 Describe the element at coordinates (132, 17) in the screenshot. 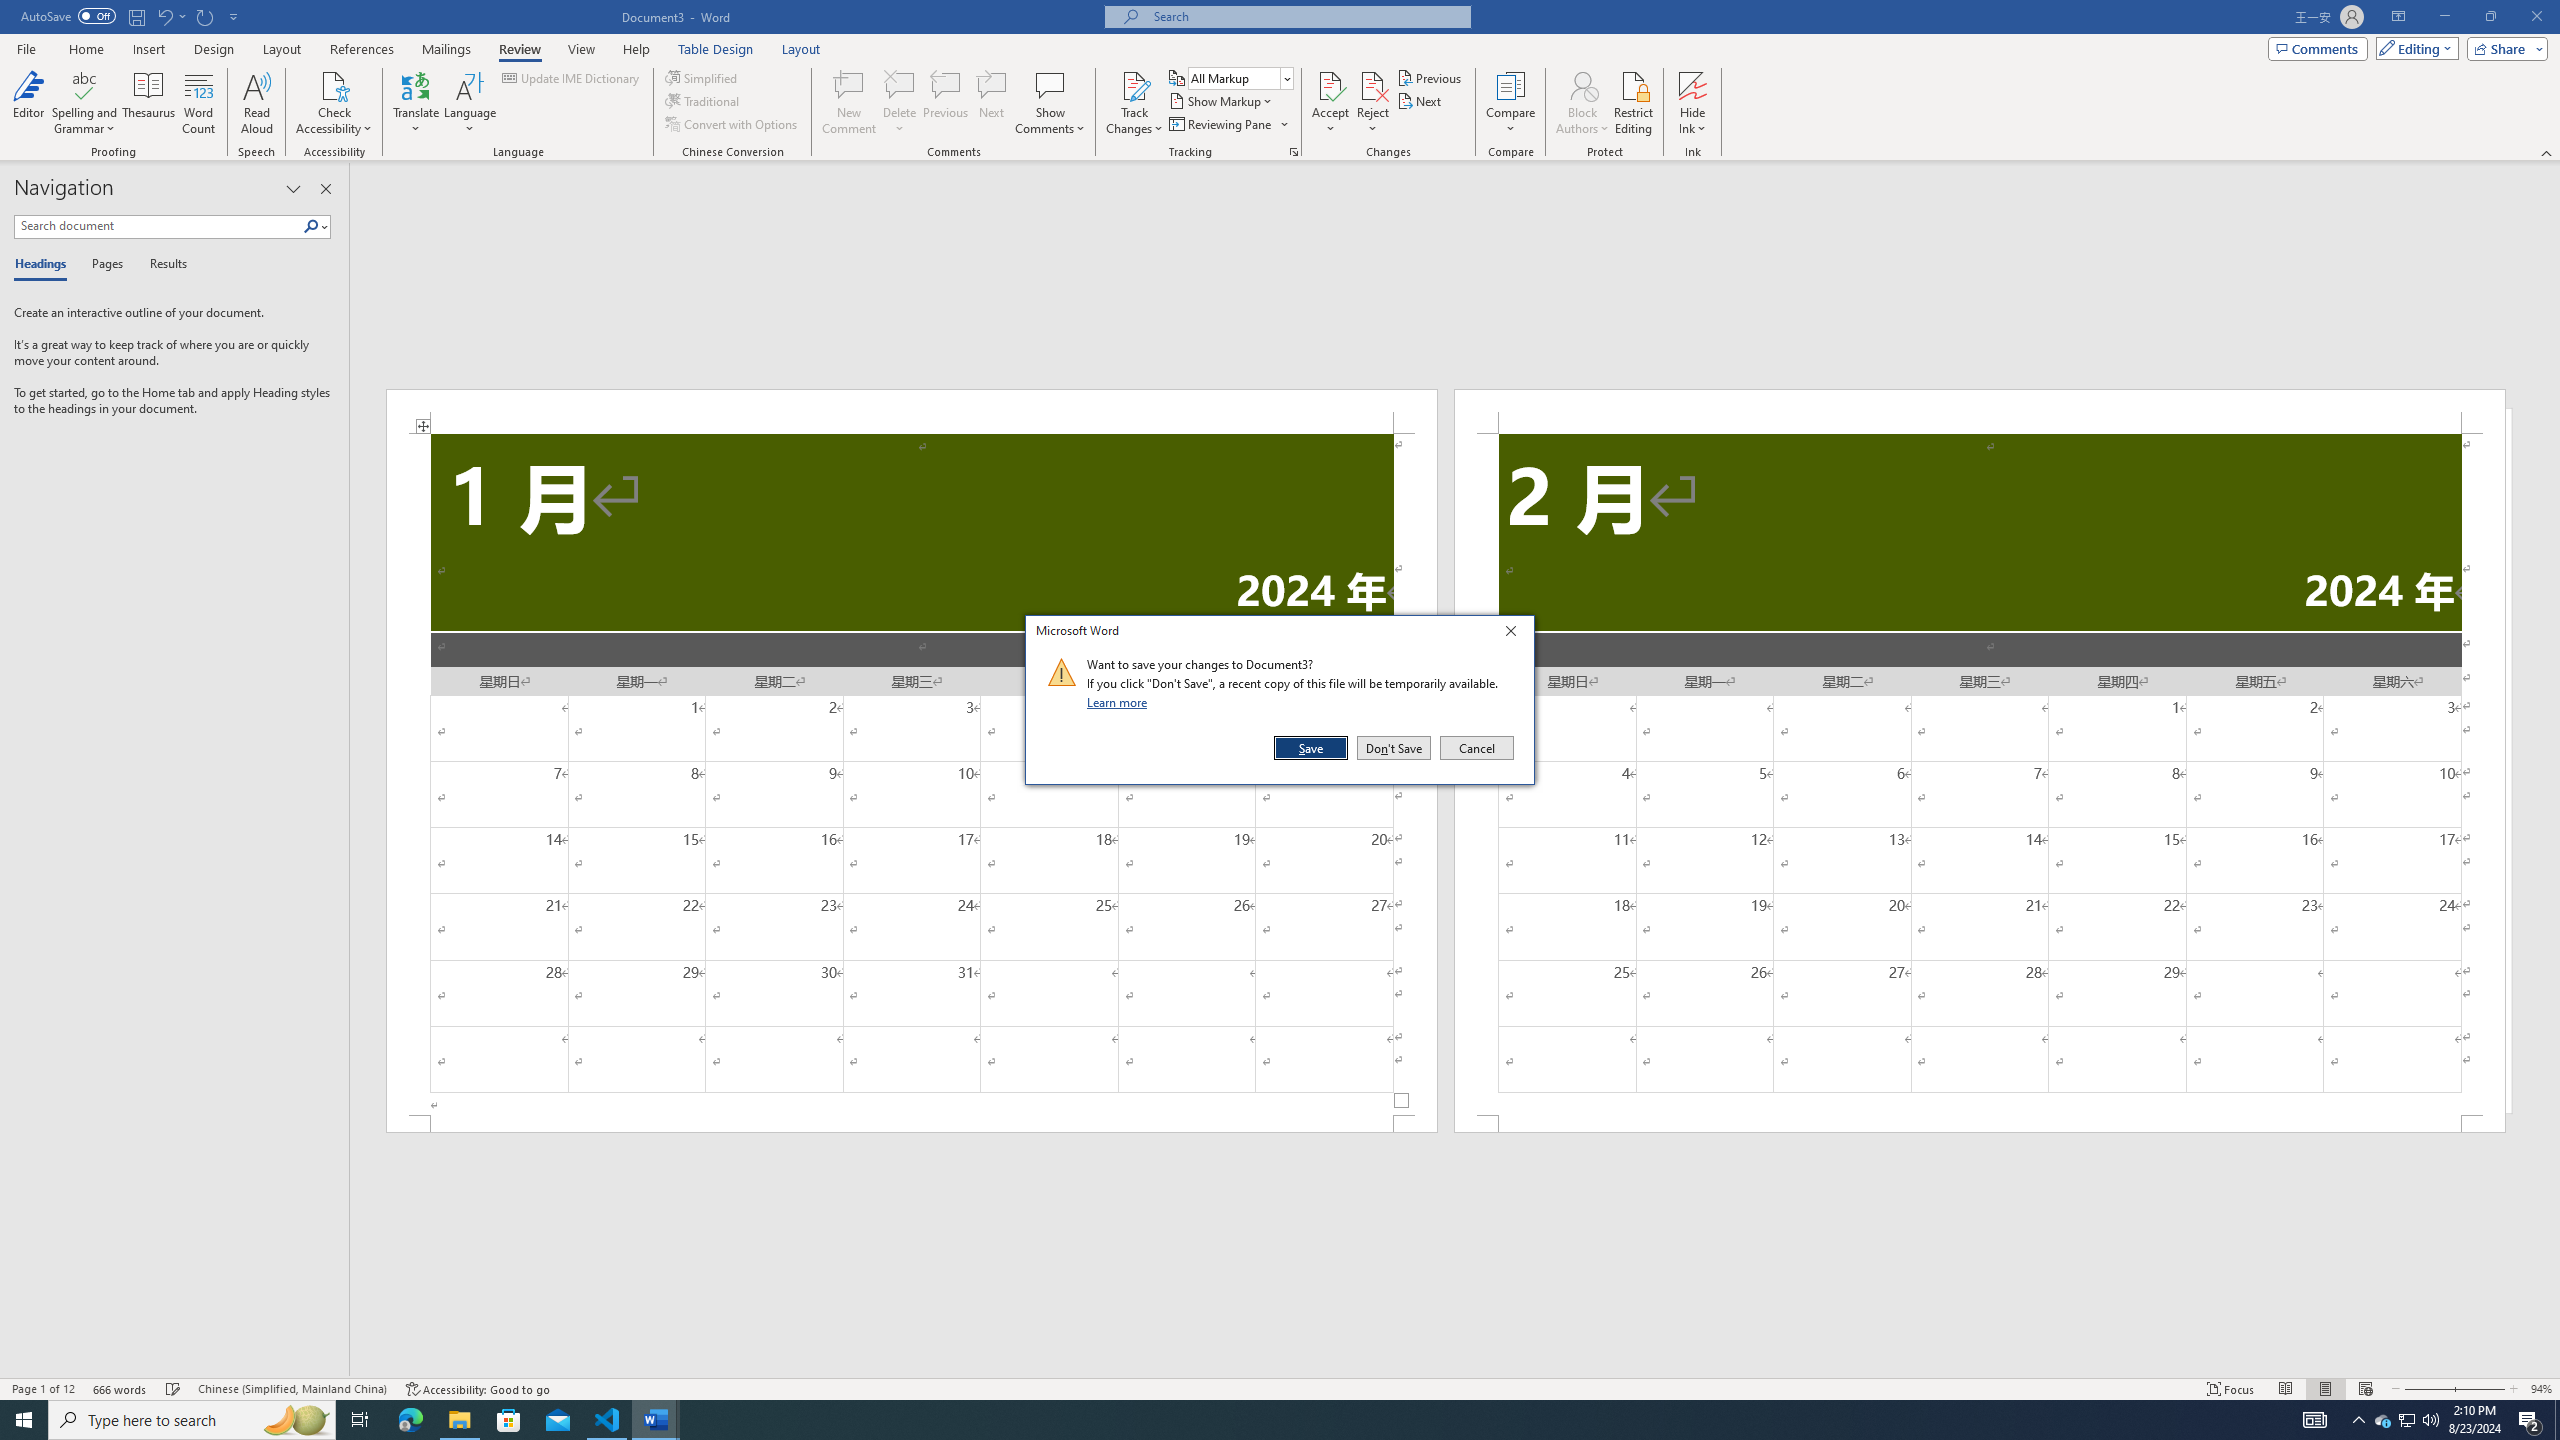

I see `Quick Access Toolbar` at that location.